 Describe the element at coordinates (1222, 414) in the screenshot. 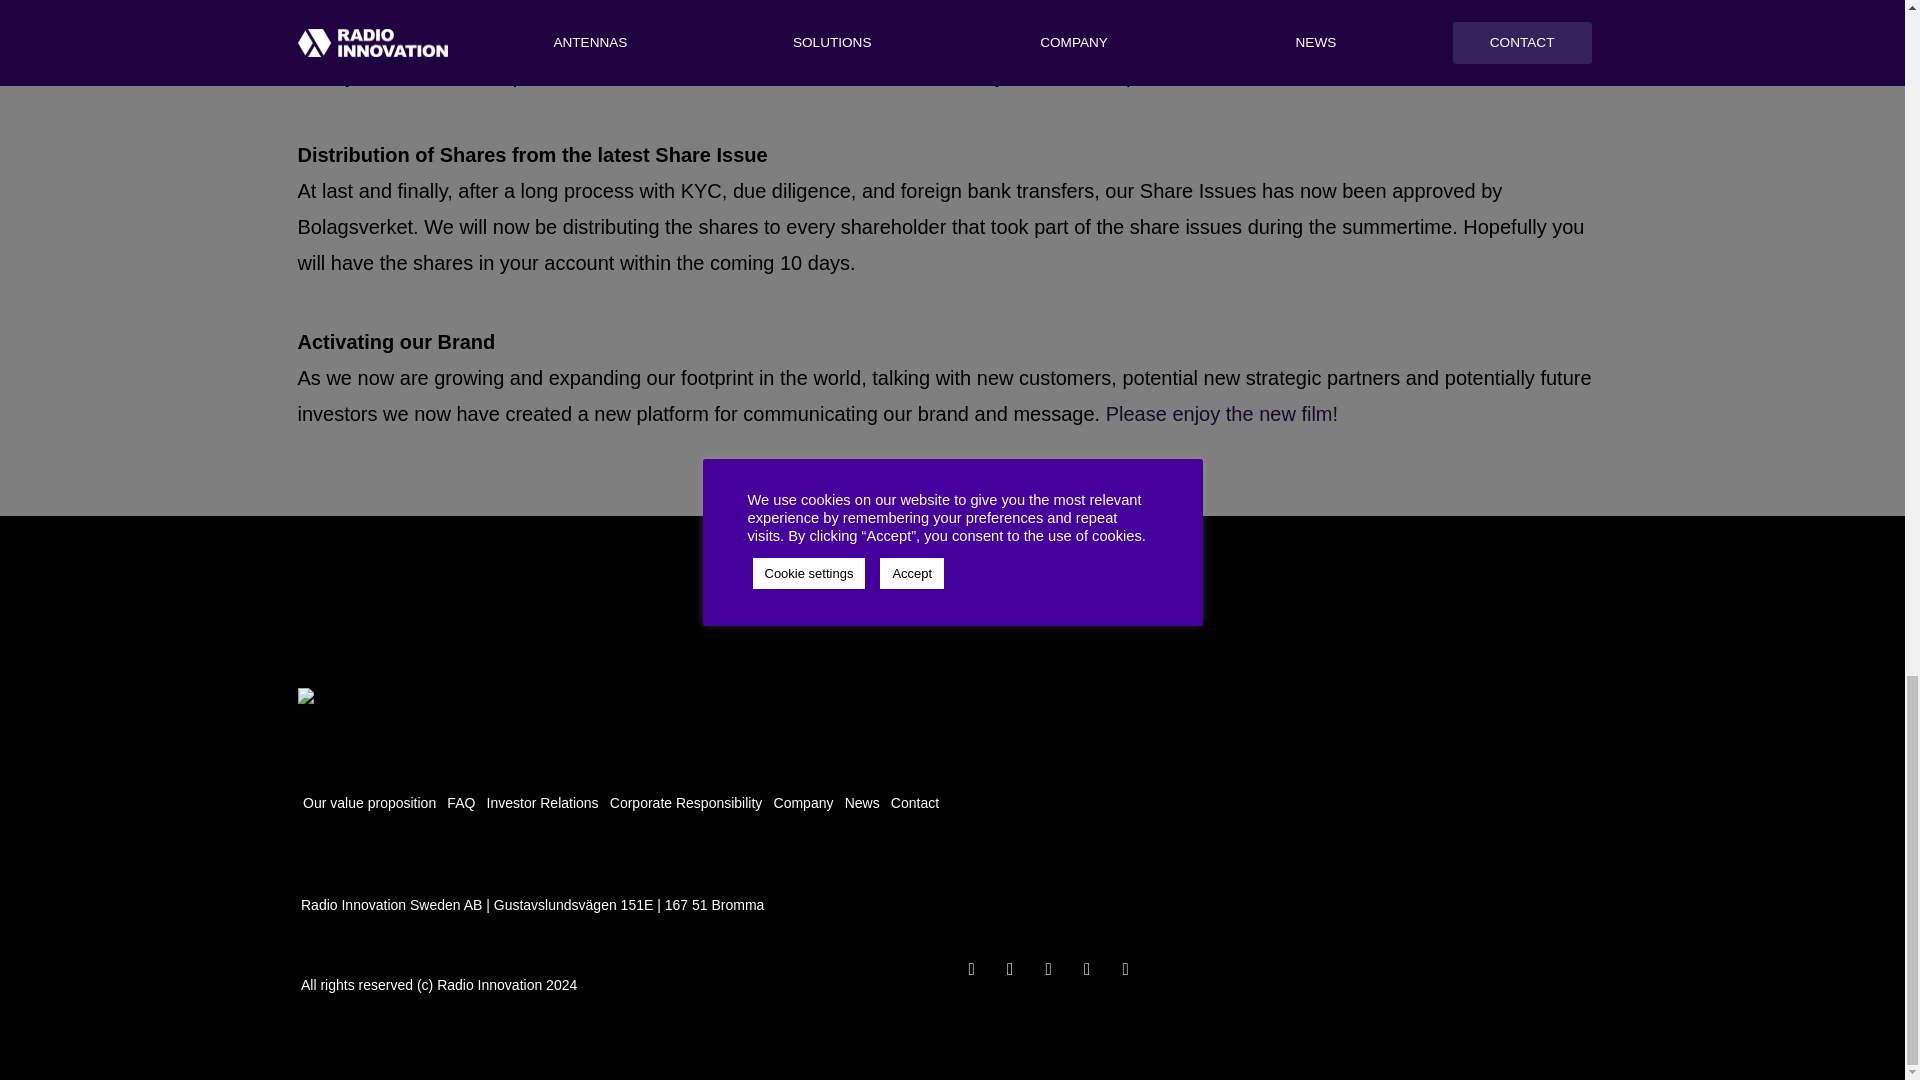

I see `Please enjoy the new film!` at that location.